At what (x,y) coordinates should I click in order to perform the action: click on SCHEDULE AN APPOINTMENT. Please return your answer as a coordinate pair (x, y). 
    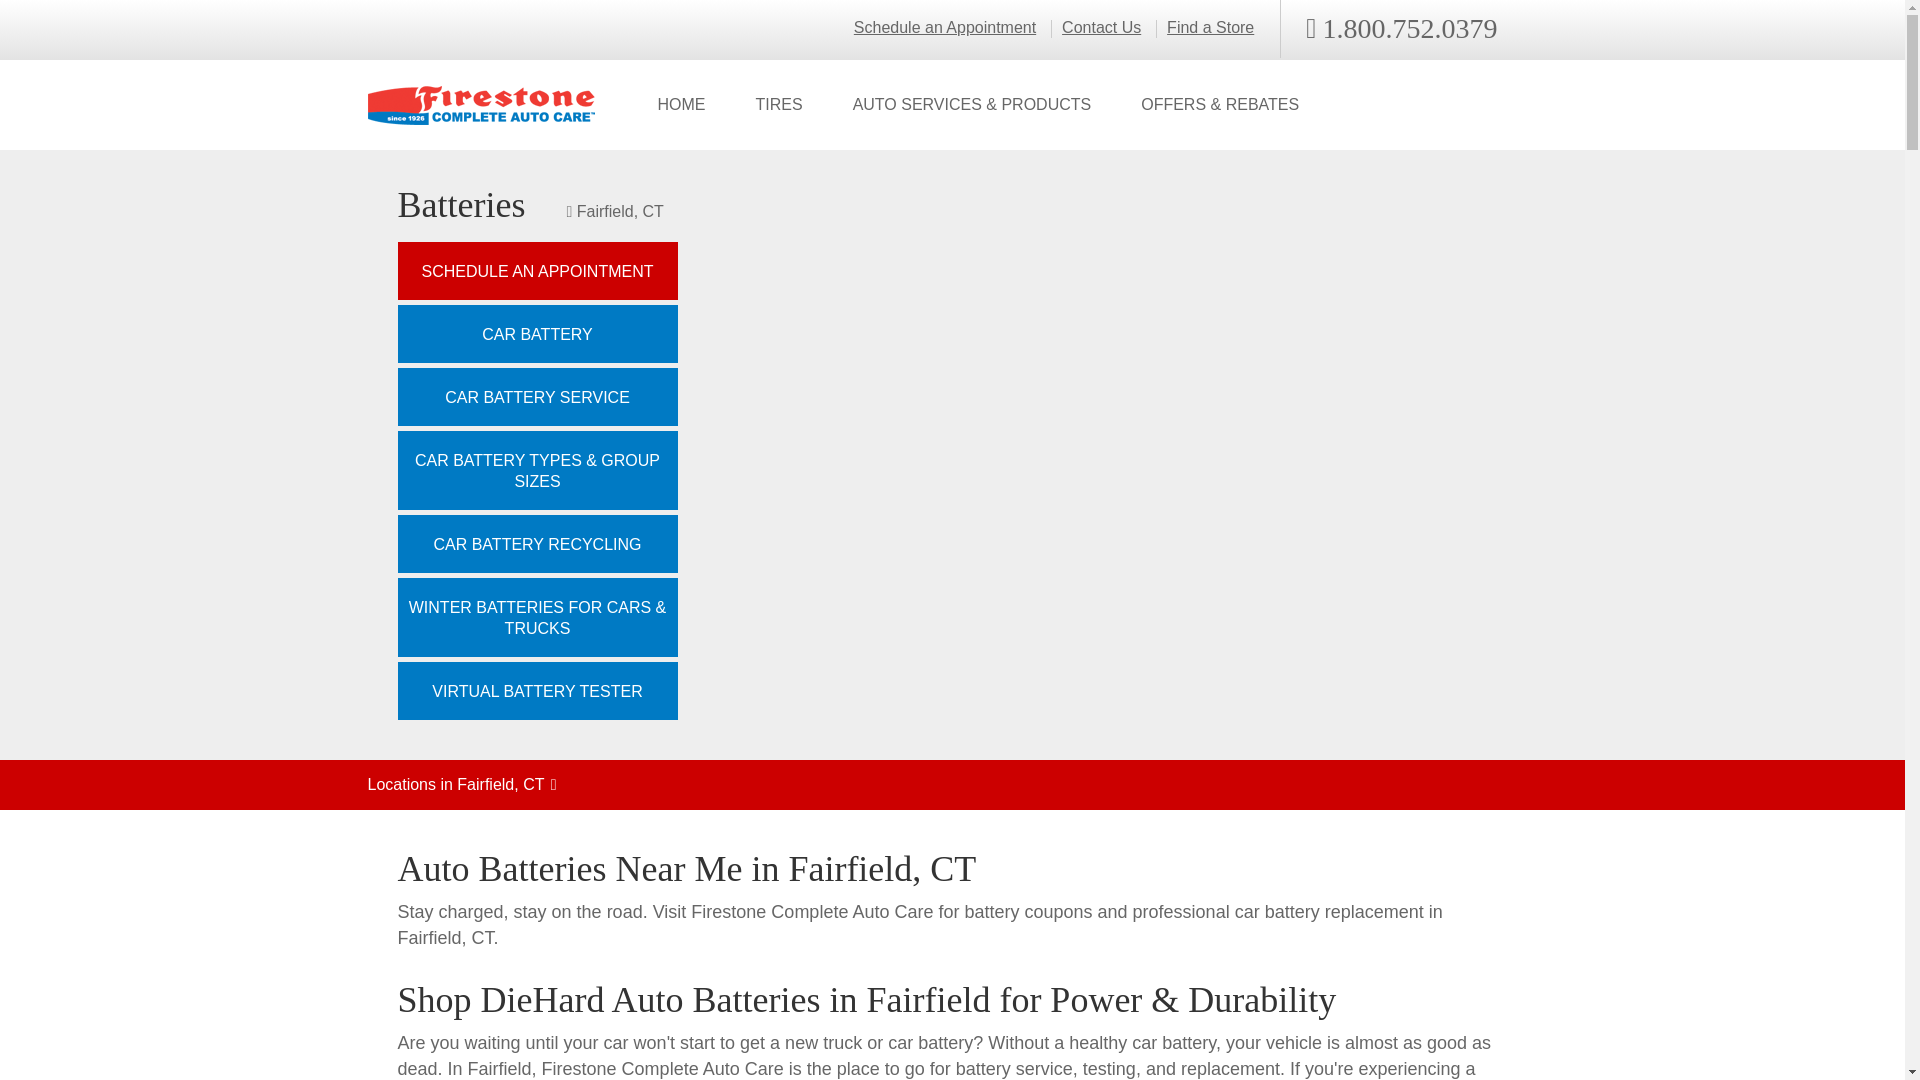
    Looking at the image, I should click on (537, 270).